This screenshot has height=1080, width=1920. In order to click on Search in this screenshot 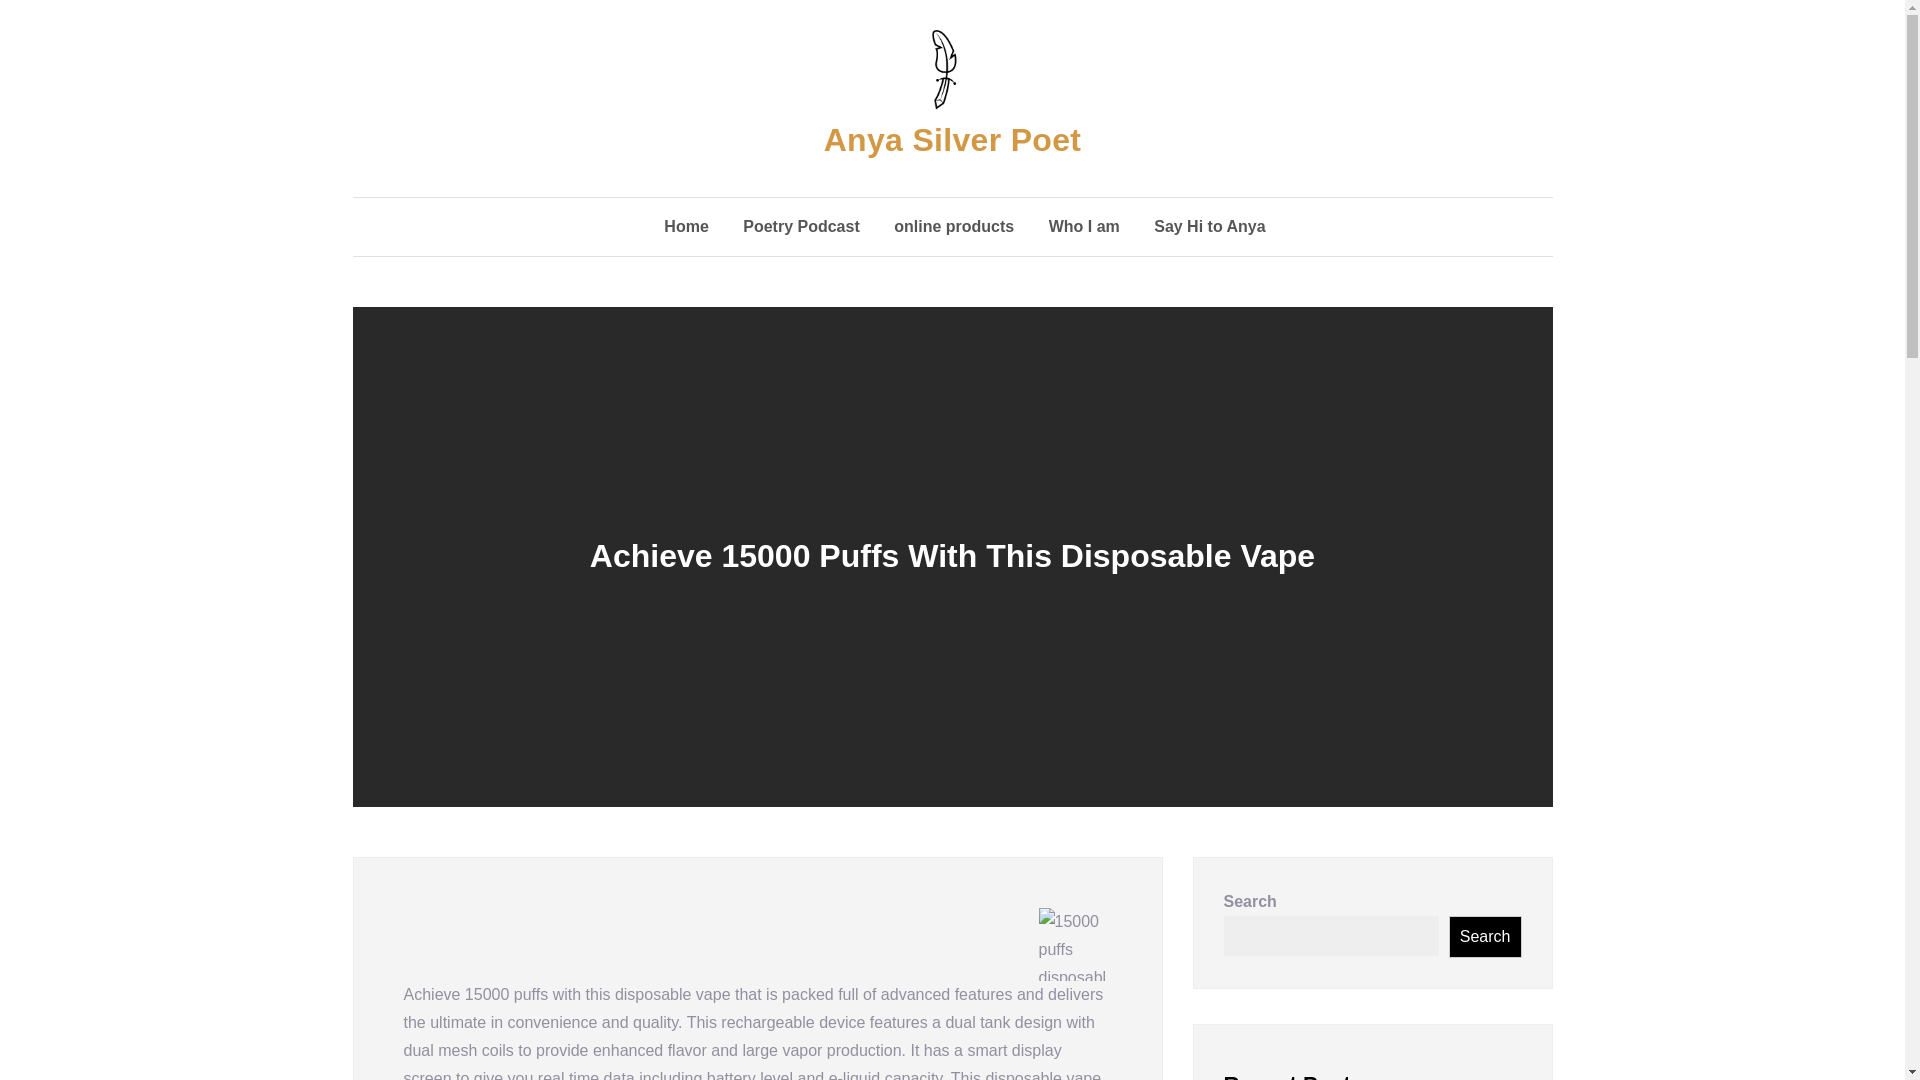, I will do `click(1486, 936)`.